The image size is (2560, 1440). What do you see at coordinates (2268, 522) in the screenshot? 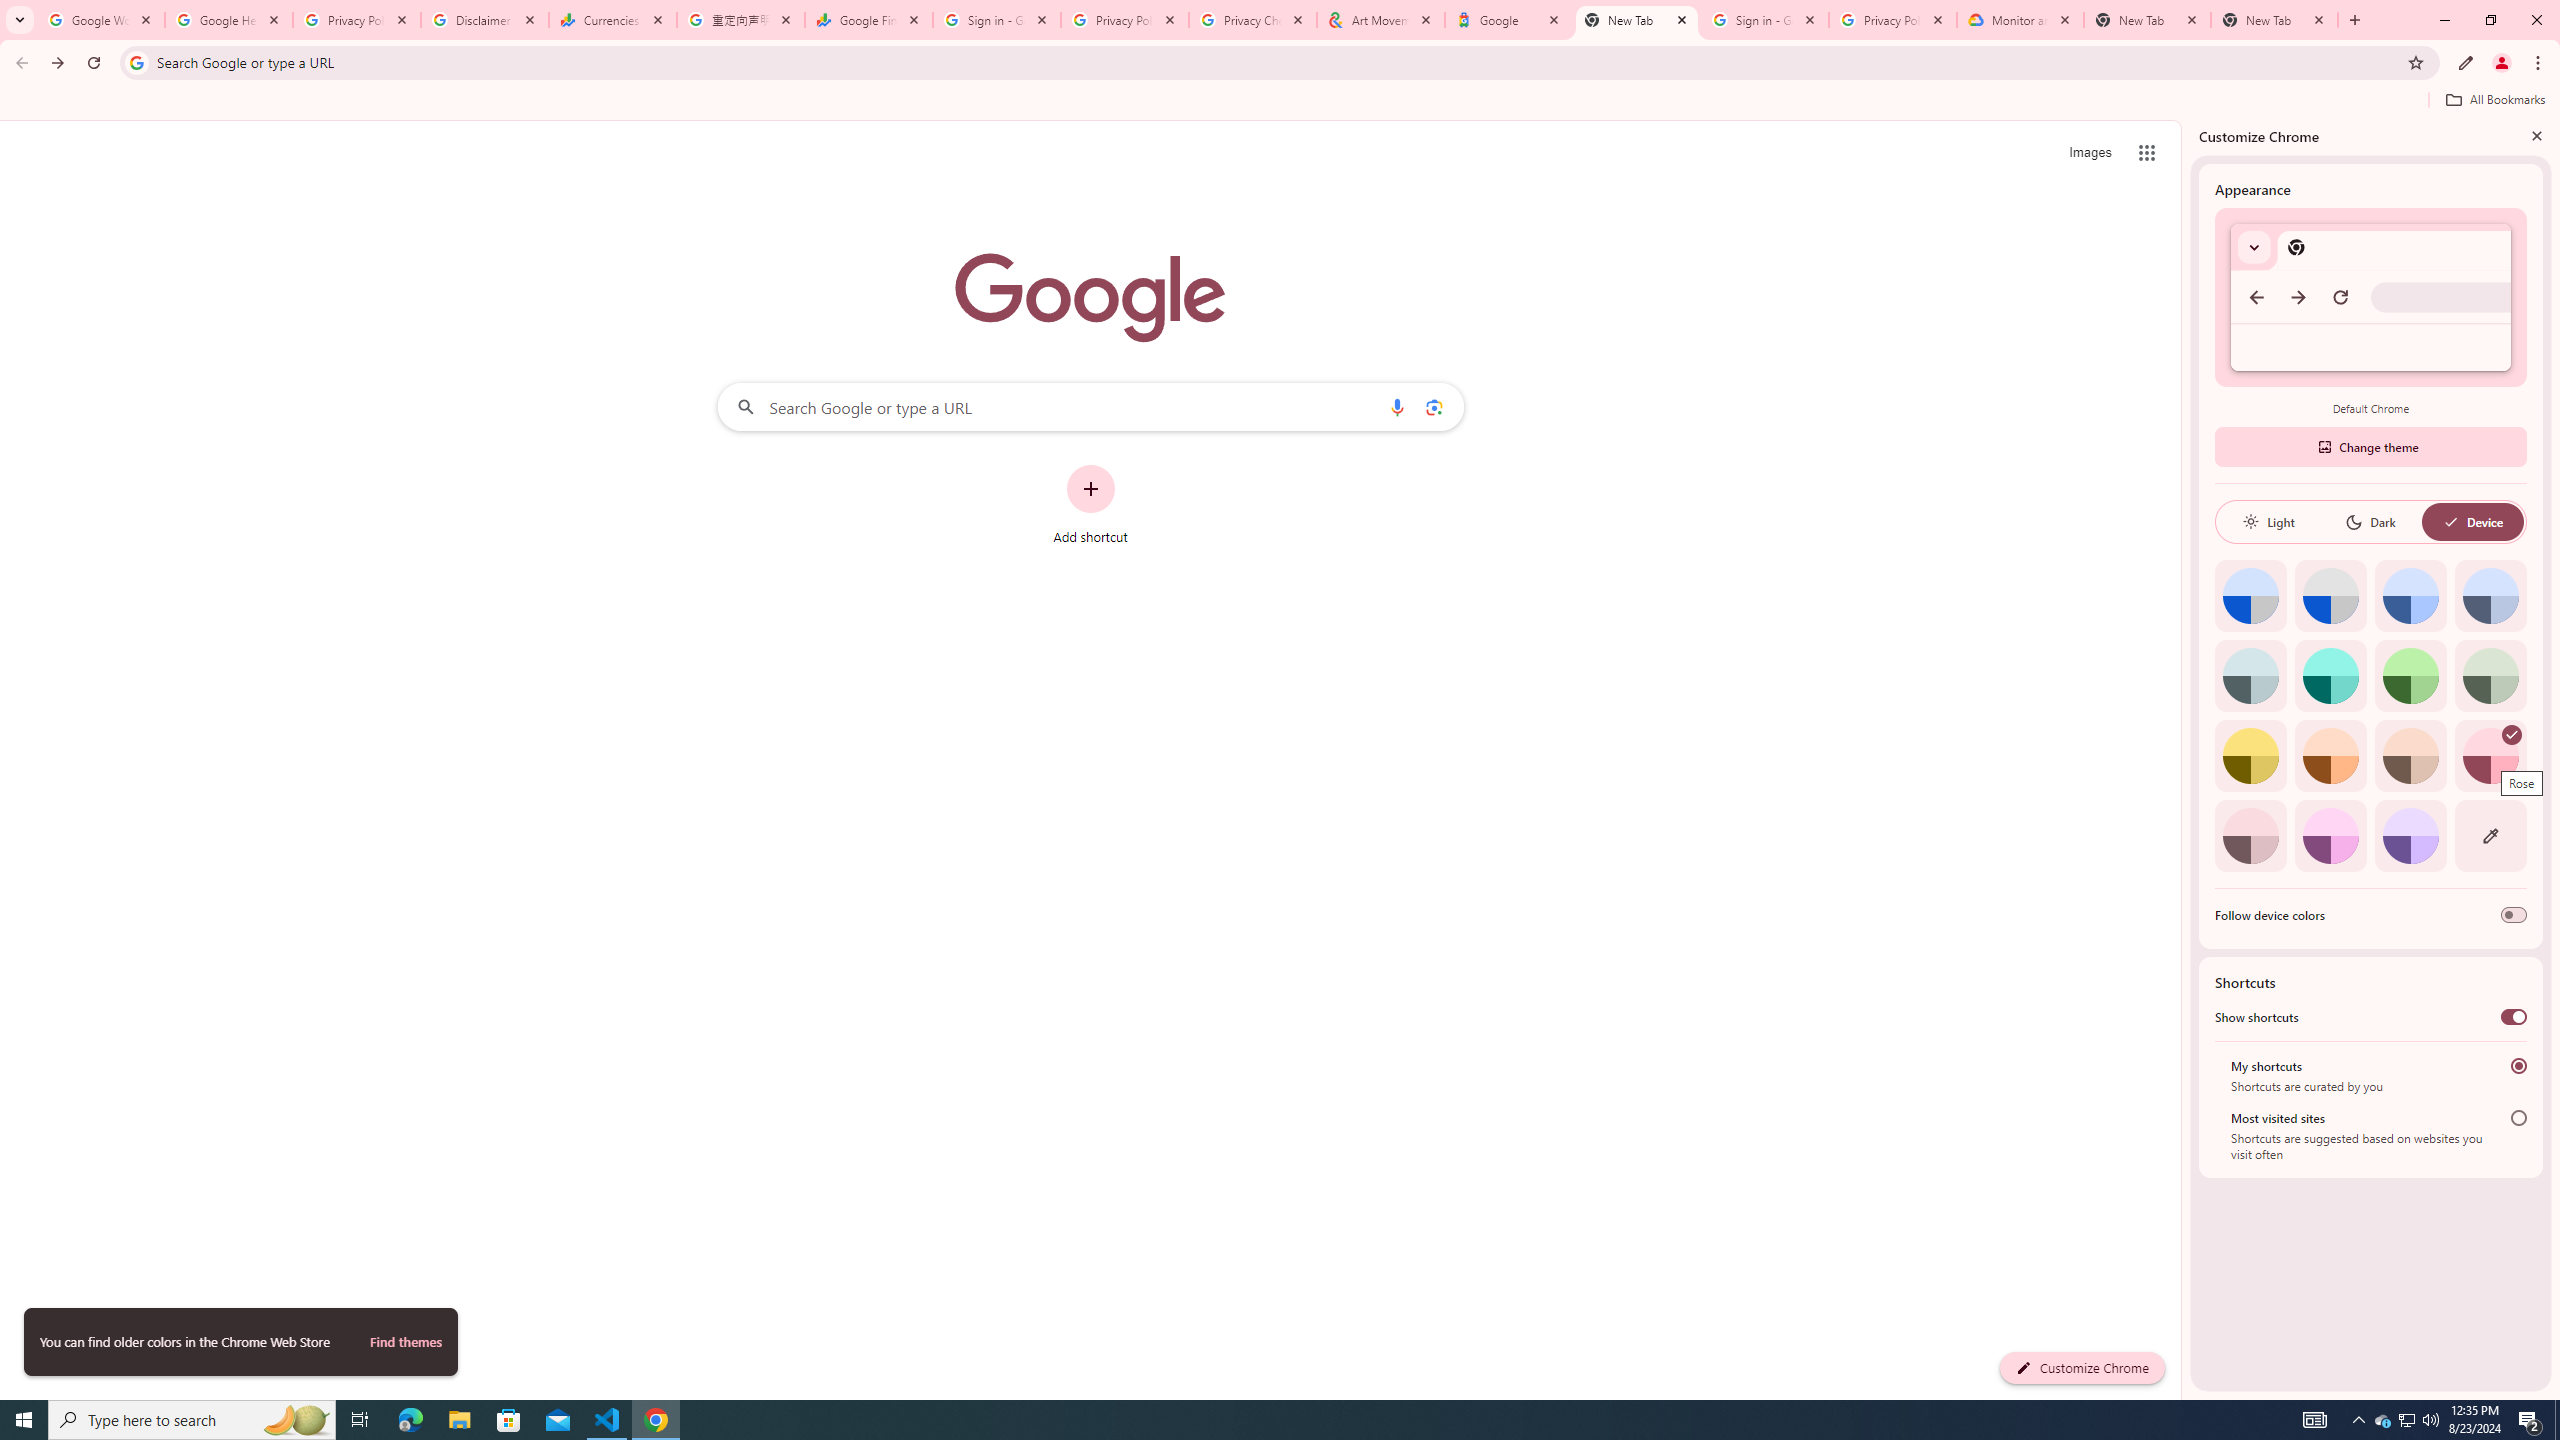
I see `Light` at bounding box center [2268, 522].